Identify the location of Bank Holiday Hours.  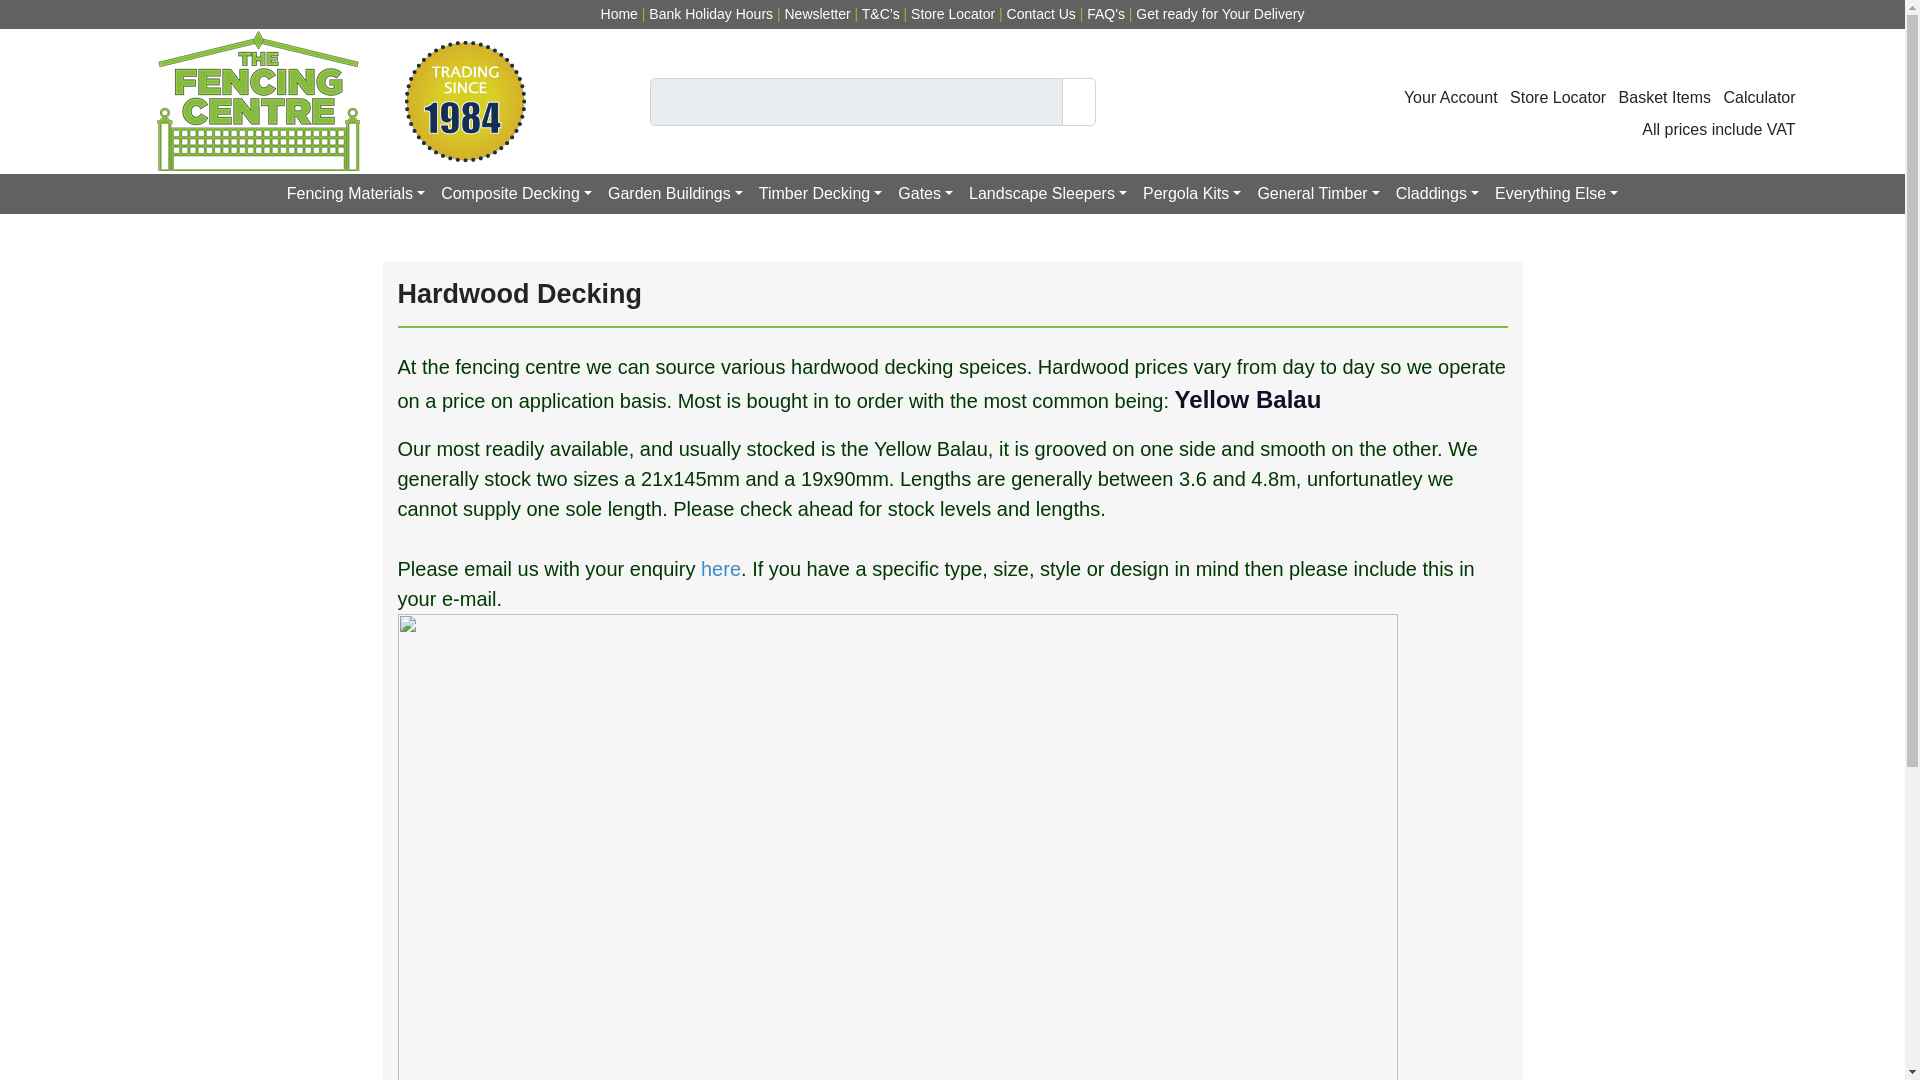
(712, 14).